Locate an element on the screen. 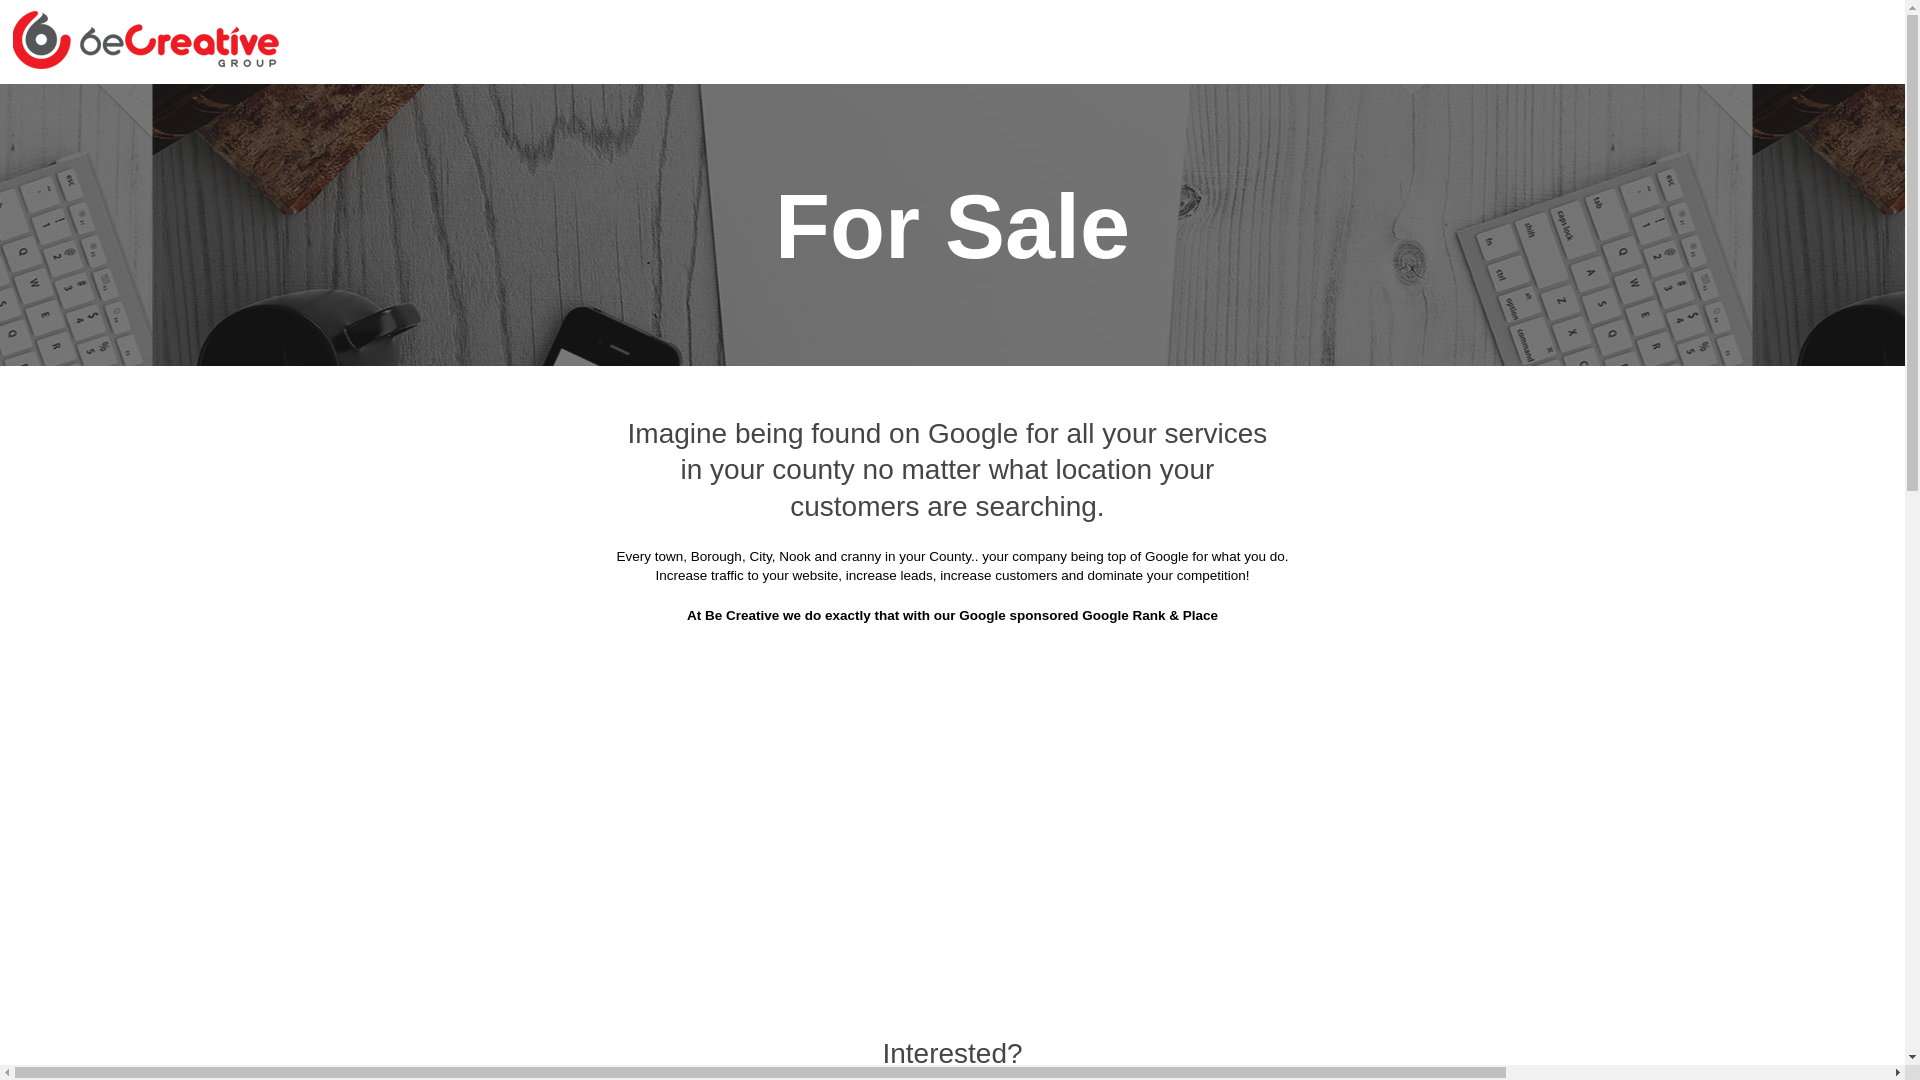 Image resolution: width=1920 pixels, height=1080 pixels. Aggregate Suppliers Bude Cornwall is located at coordinates (1433, 208).